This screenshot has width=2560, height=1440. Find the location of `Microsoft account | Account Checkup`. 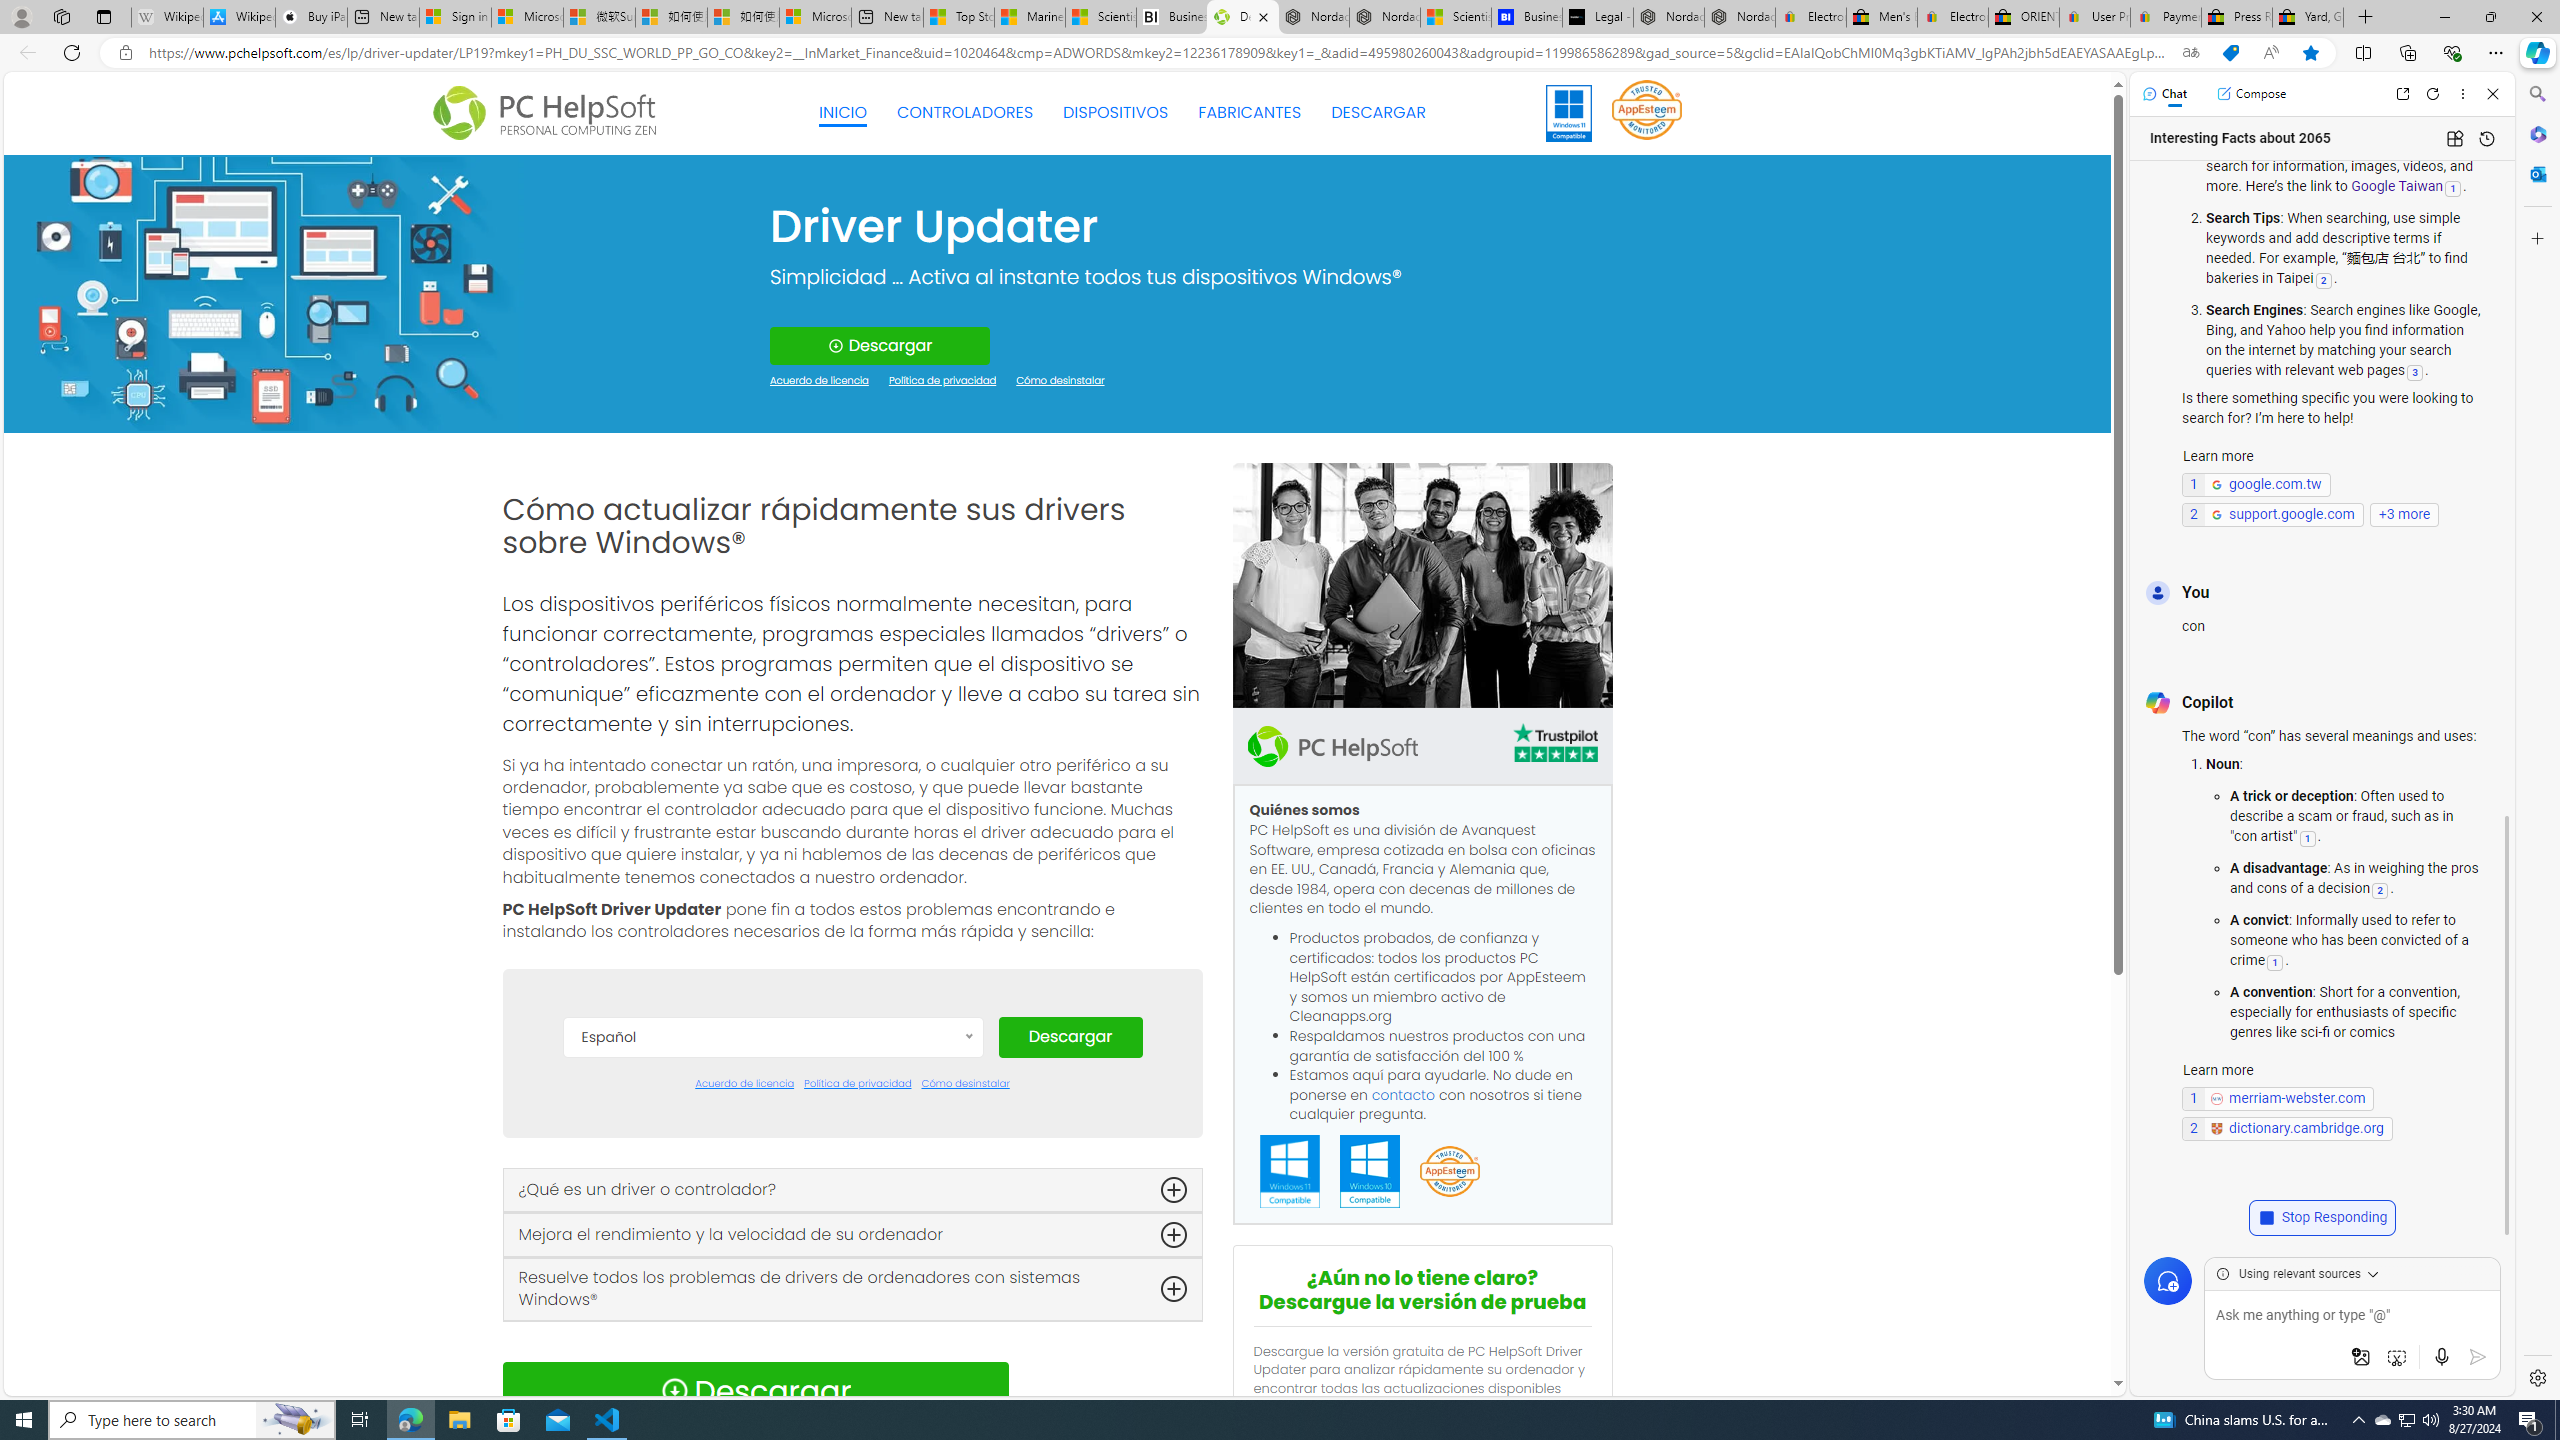

Microsoft account | Account Checkup is located at coordinates (815, 17).